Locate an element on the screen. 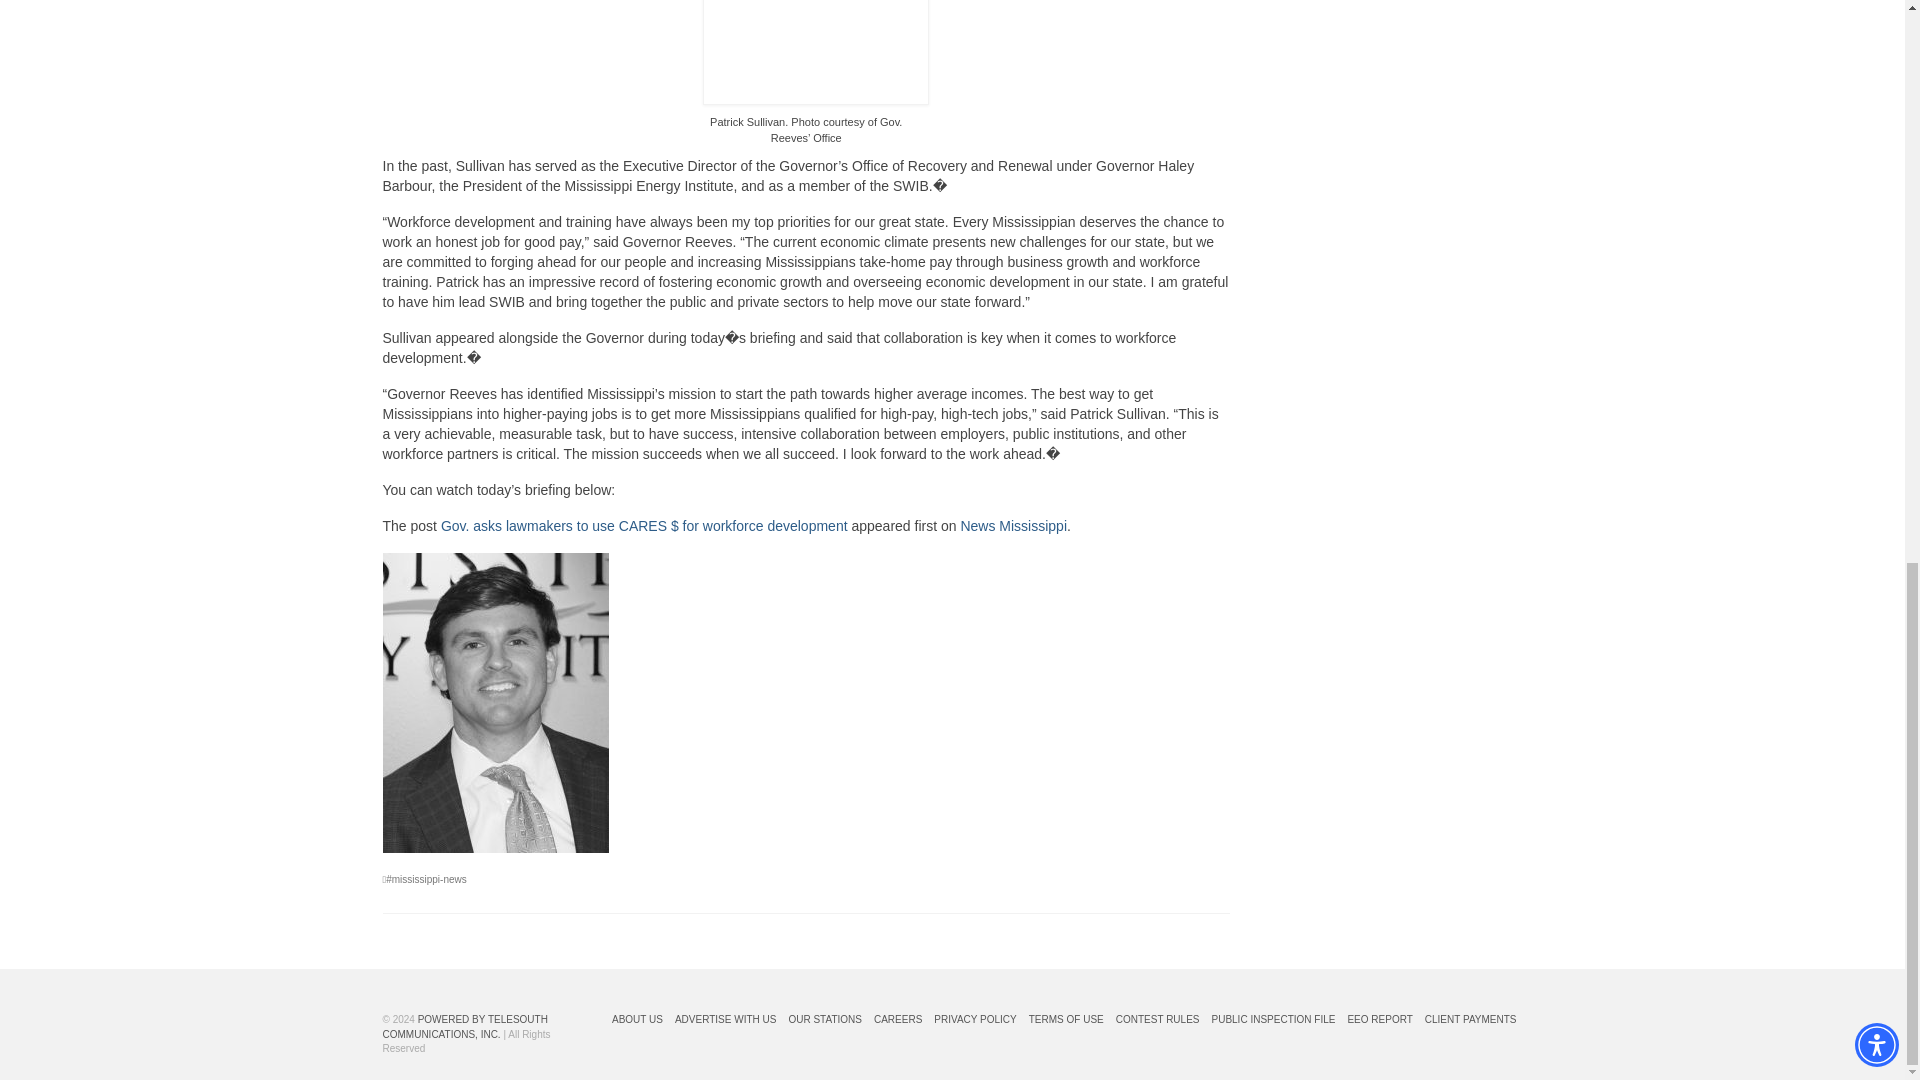  TERMS OF USE is located at coordinates (1066, 1020).